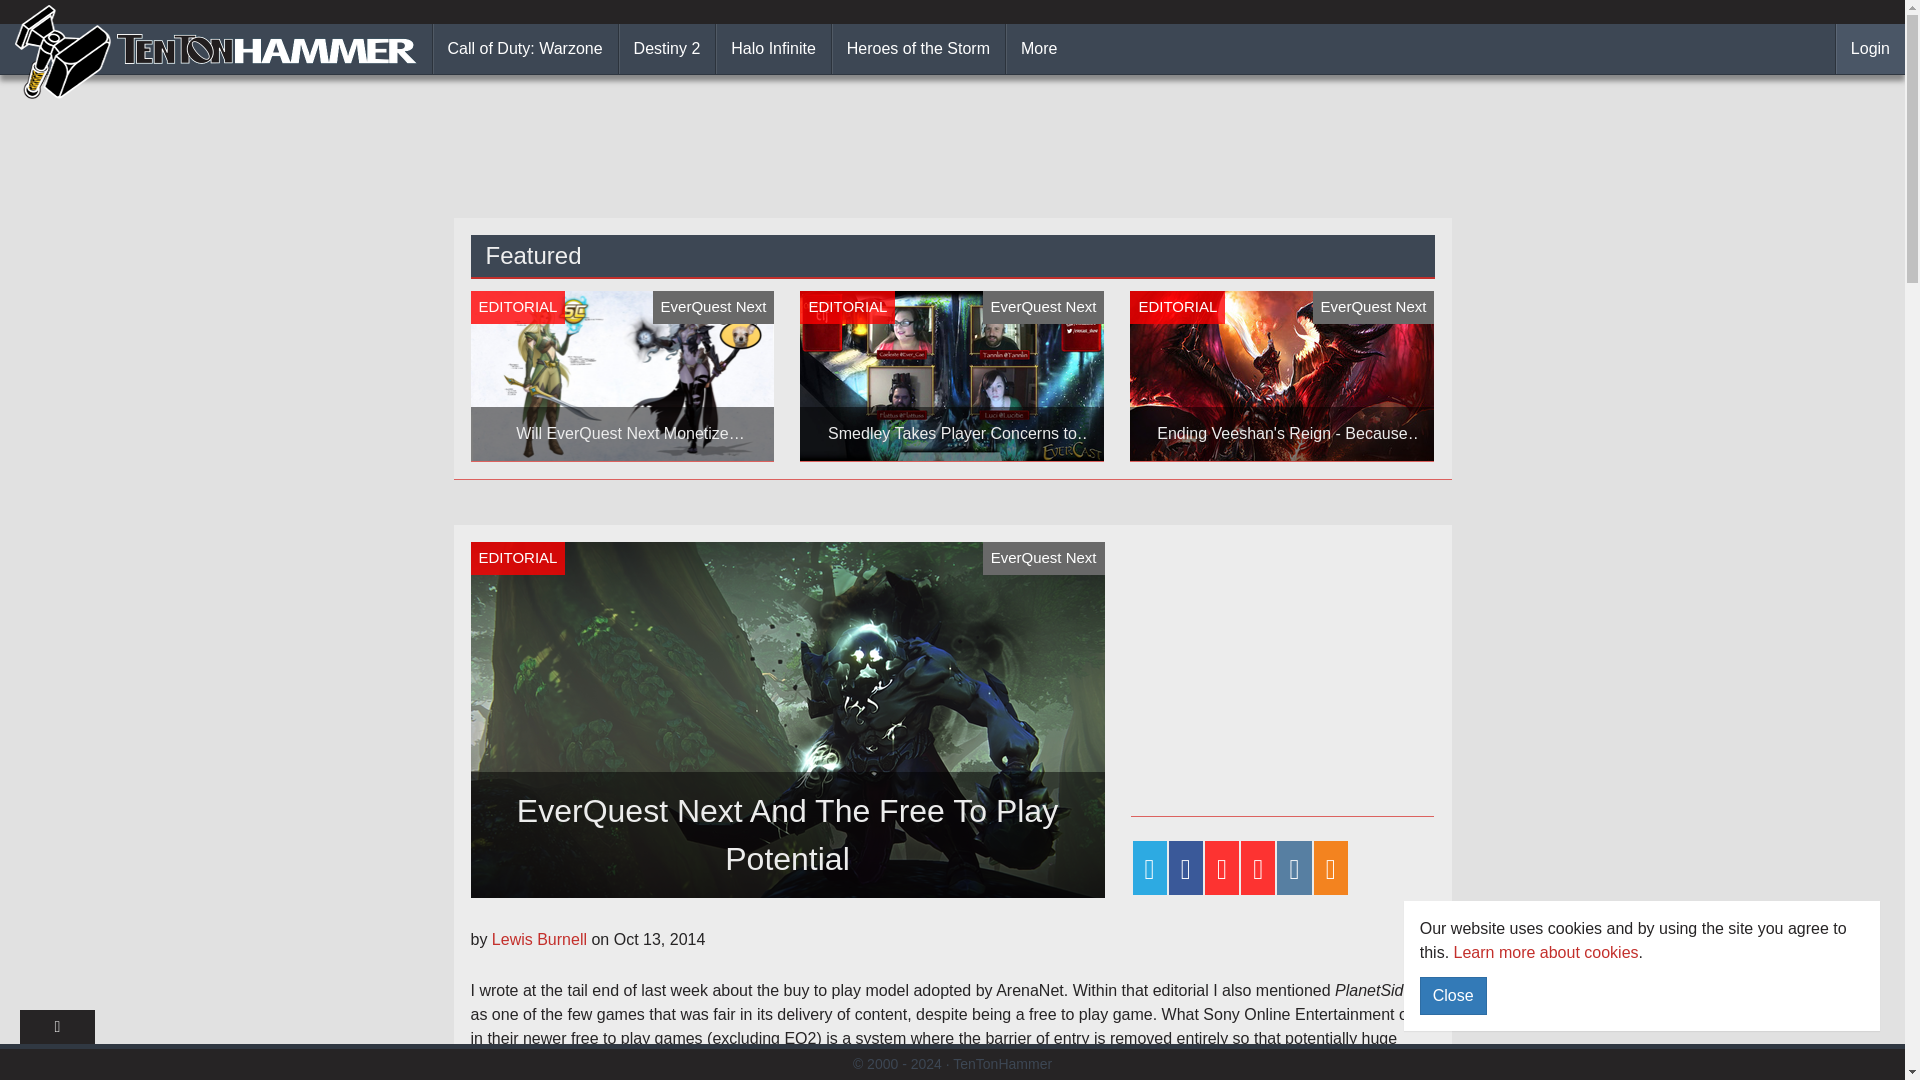  What do you see at coordinates (541, 939) in the screenshot?
I see `Lewis Burnell` at bounding box center [541, 939].